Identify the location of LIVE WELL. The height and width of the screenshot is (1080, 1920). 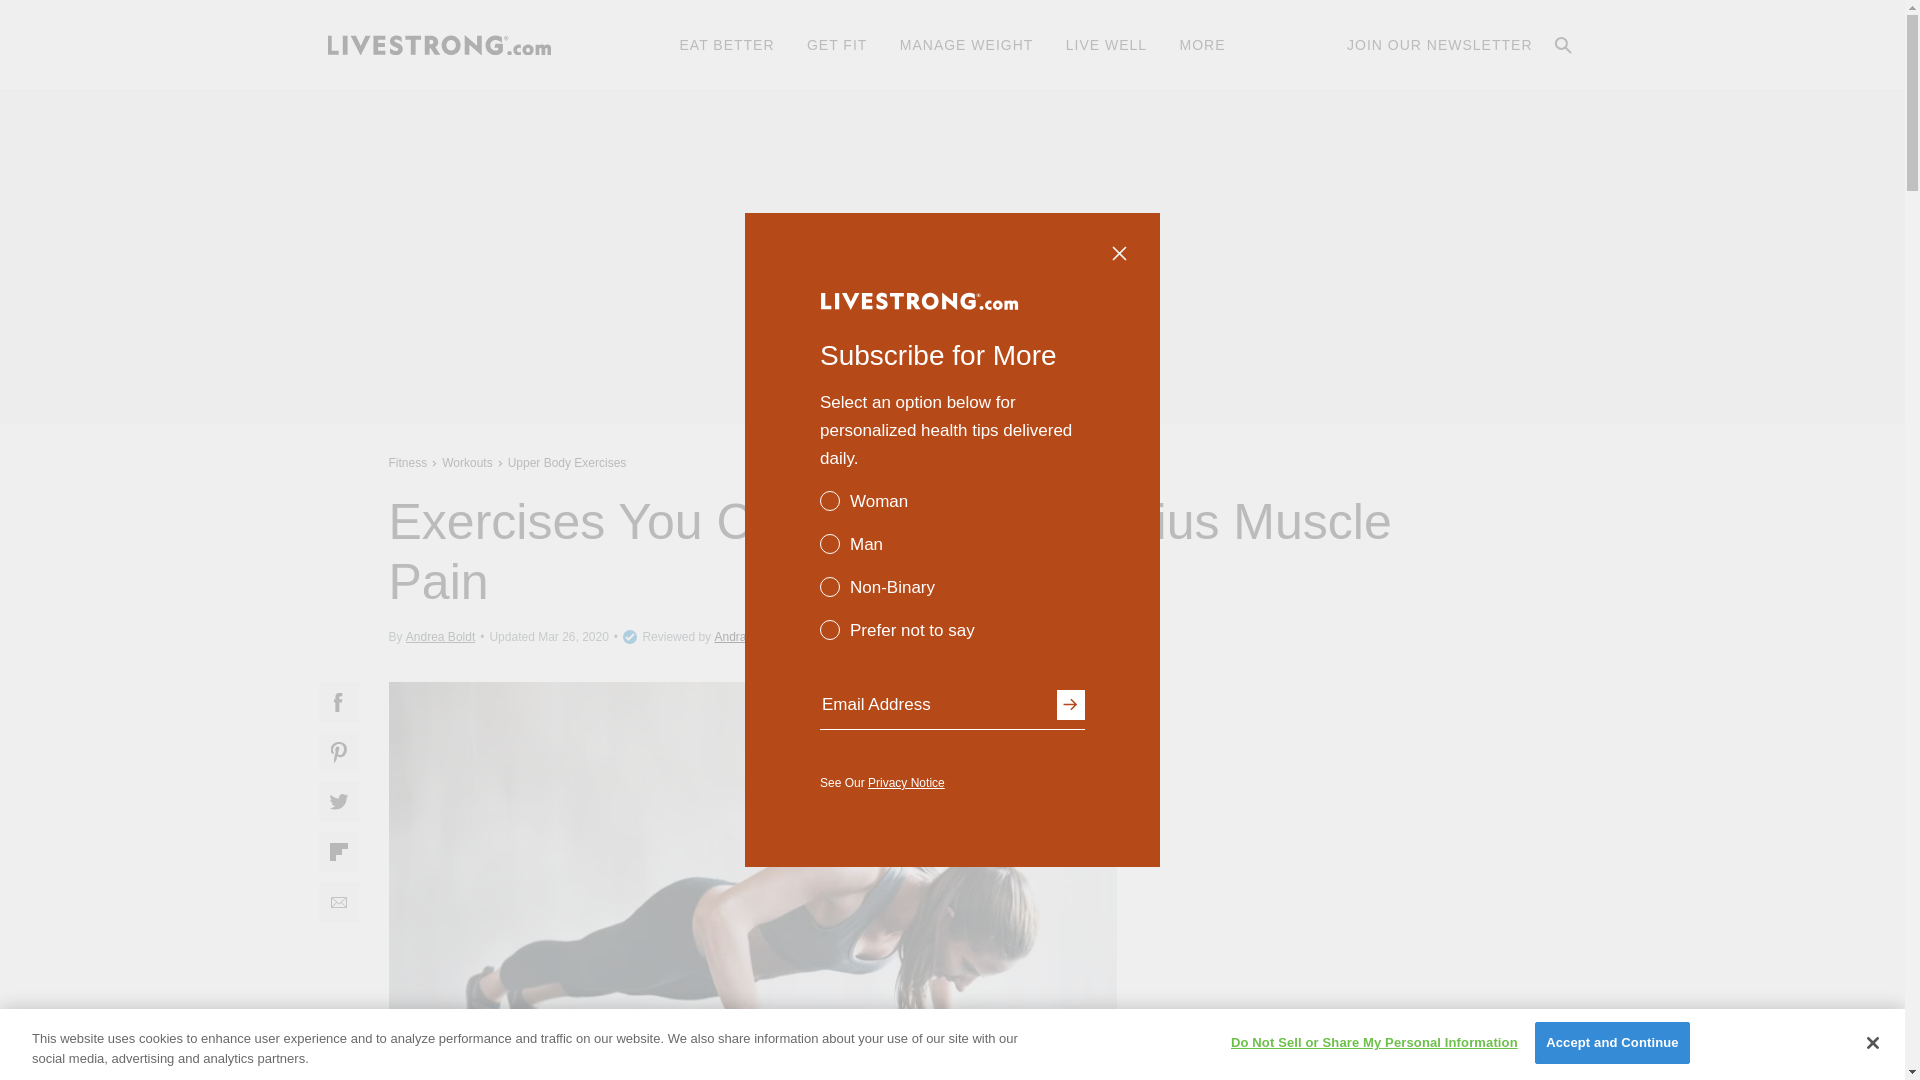
(1106, 44).